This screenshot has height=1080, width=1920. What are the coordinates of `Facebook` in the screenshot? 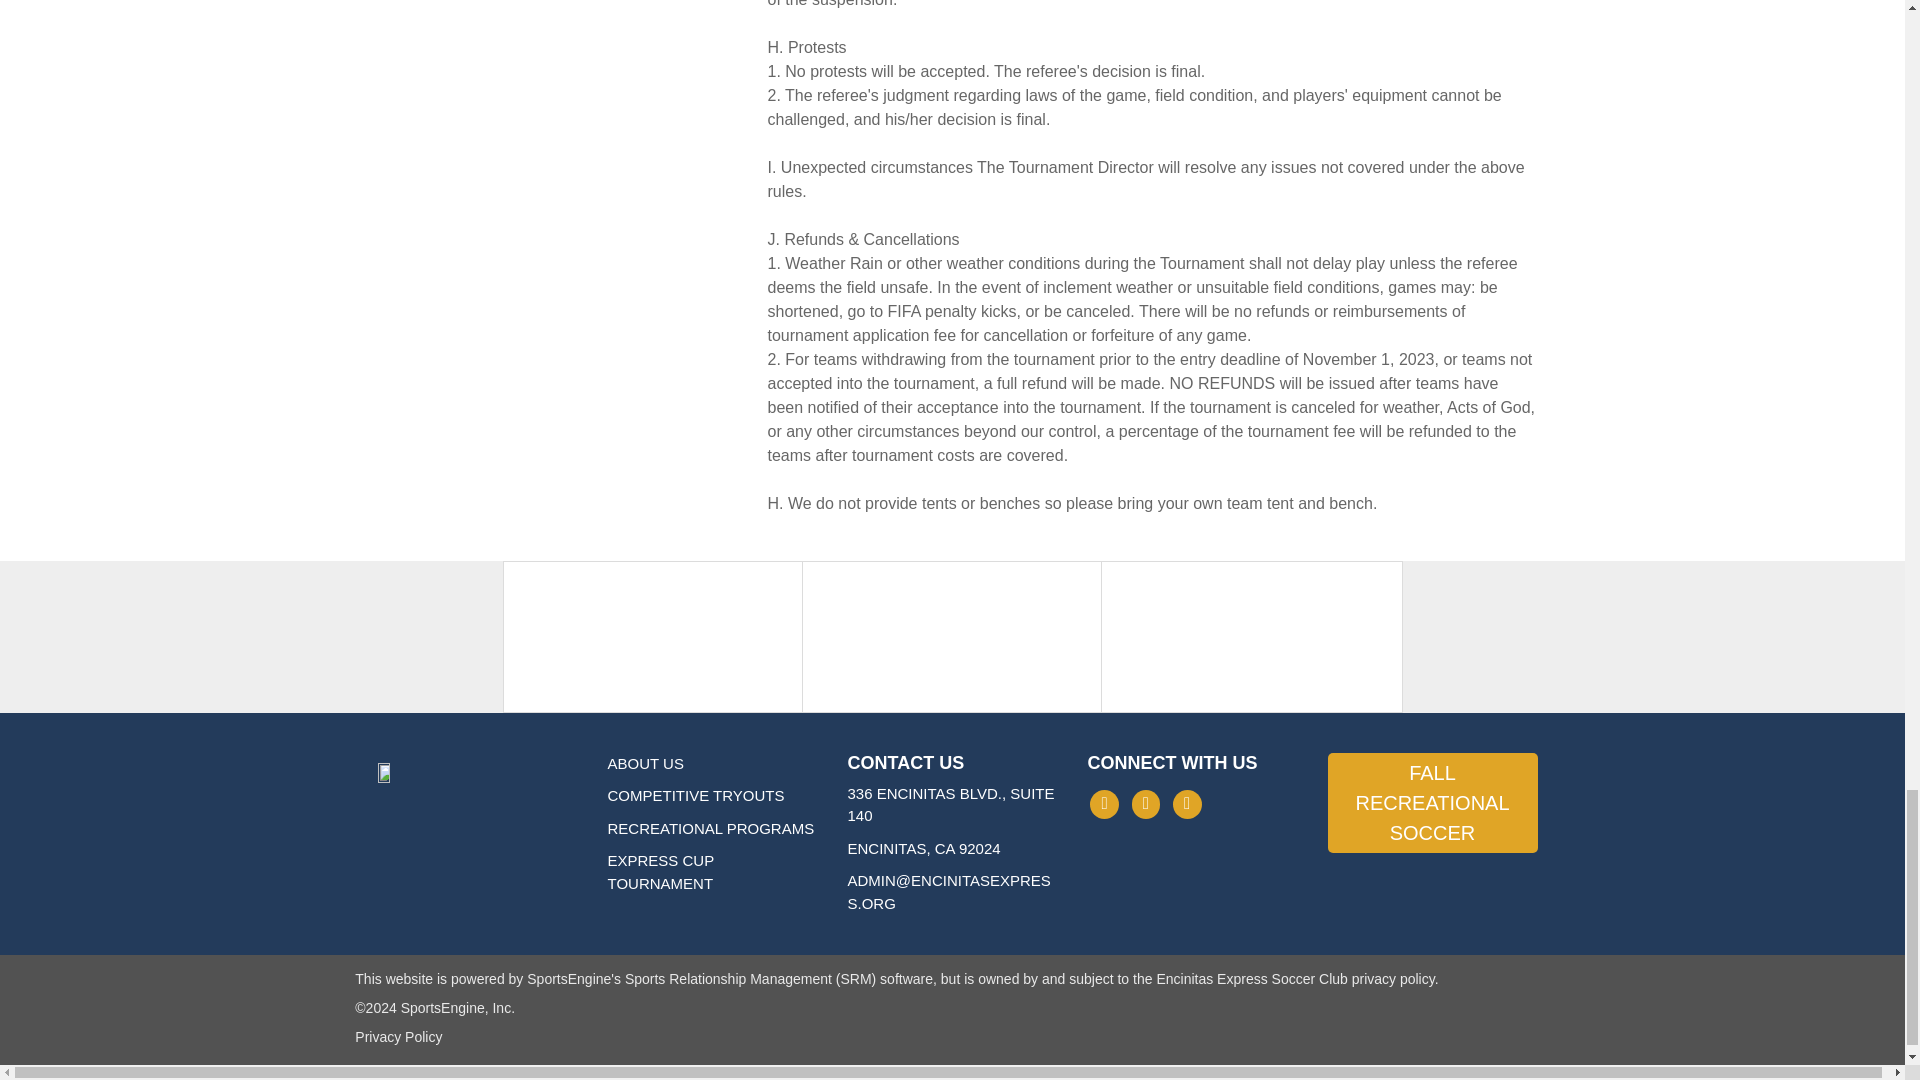 It's located at (1104, 804).